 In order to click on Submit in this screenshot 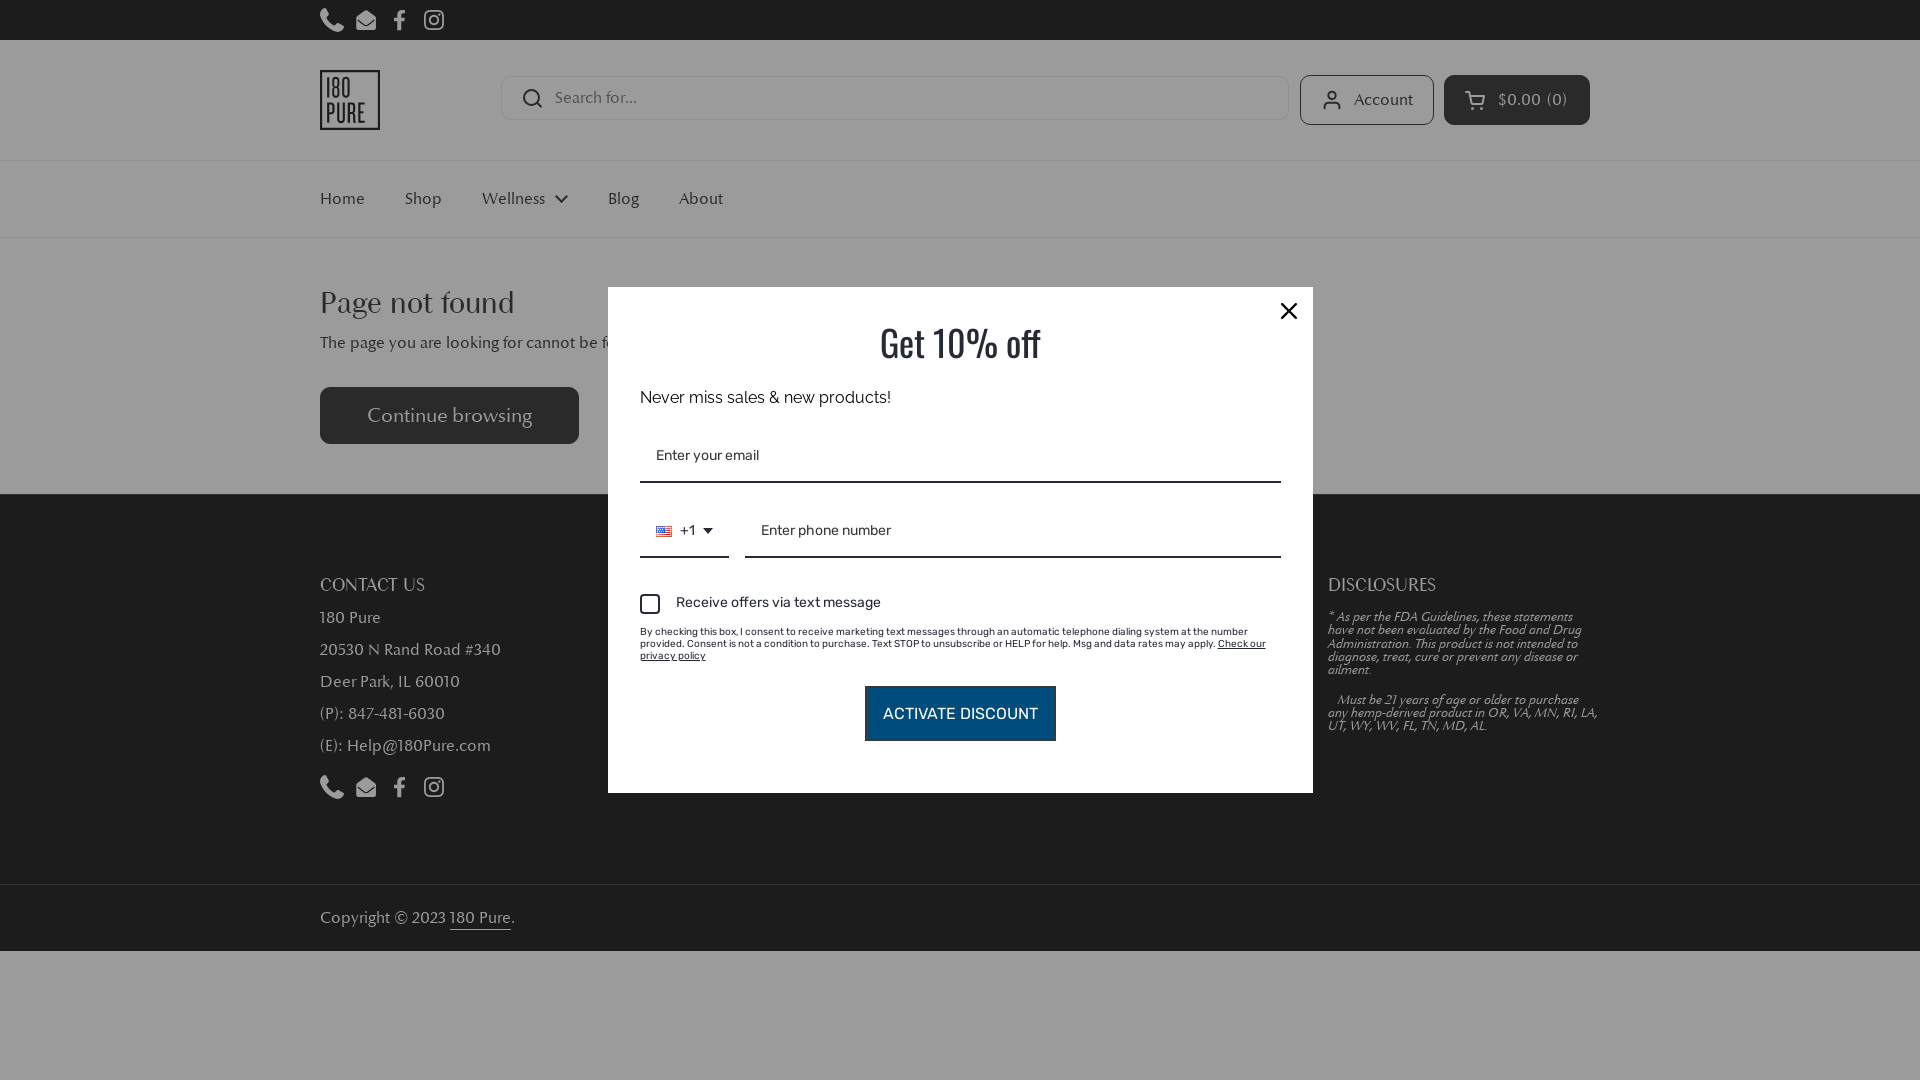, I will do `click(1239, 648)`.